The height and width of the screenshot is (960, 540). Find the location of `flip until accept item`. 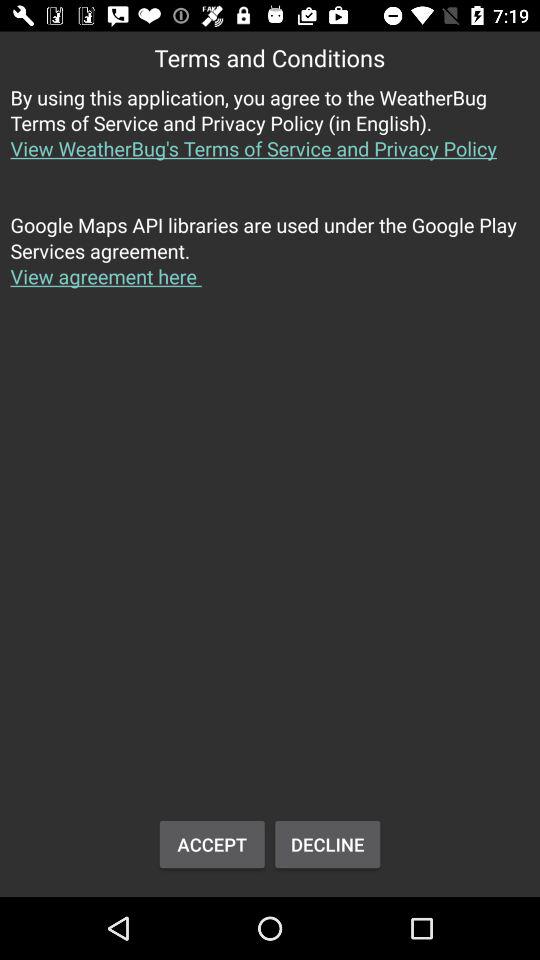

flip until accept item is located at coordinates (212, 844).